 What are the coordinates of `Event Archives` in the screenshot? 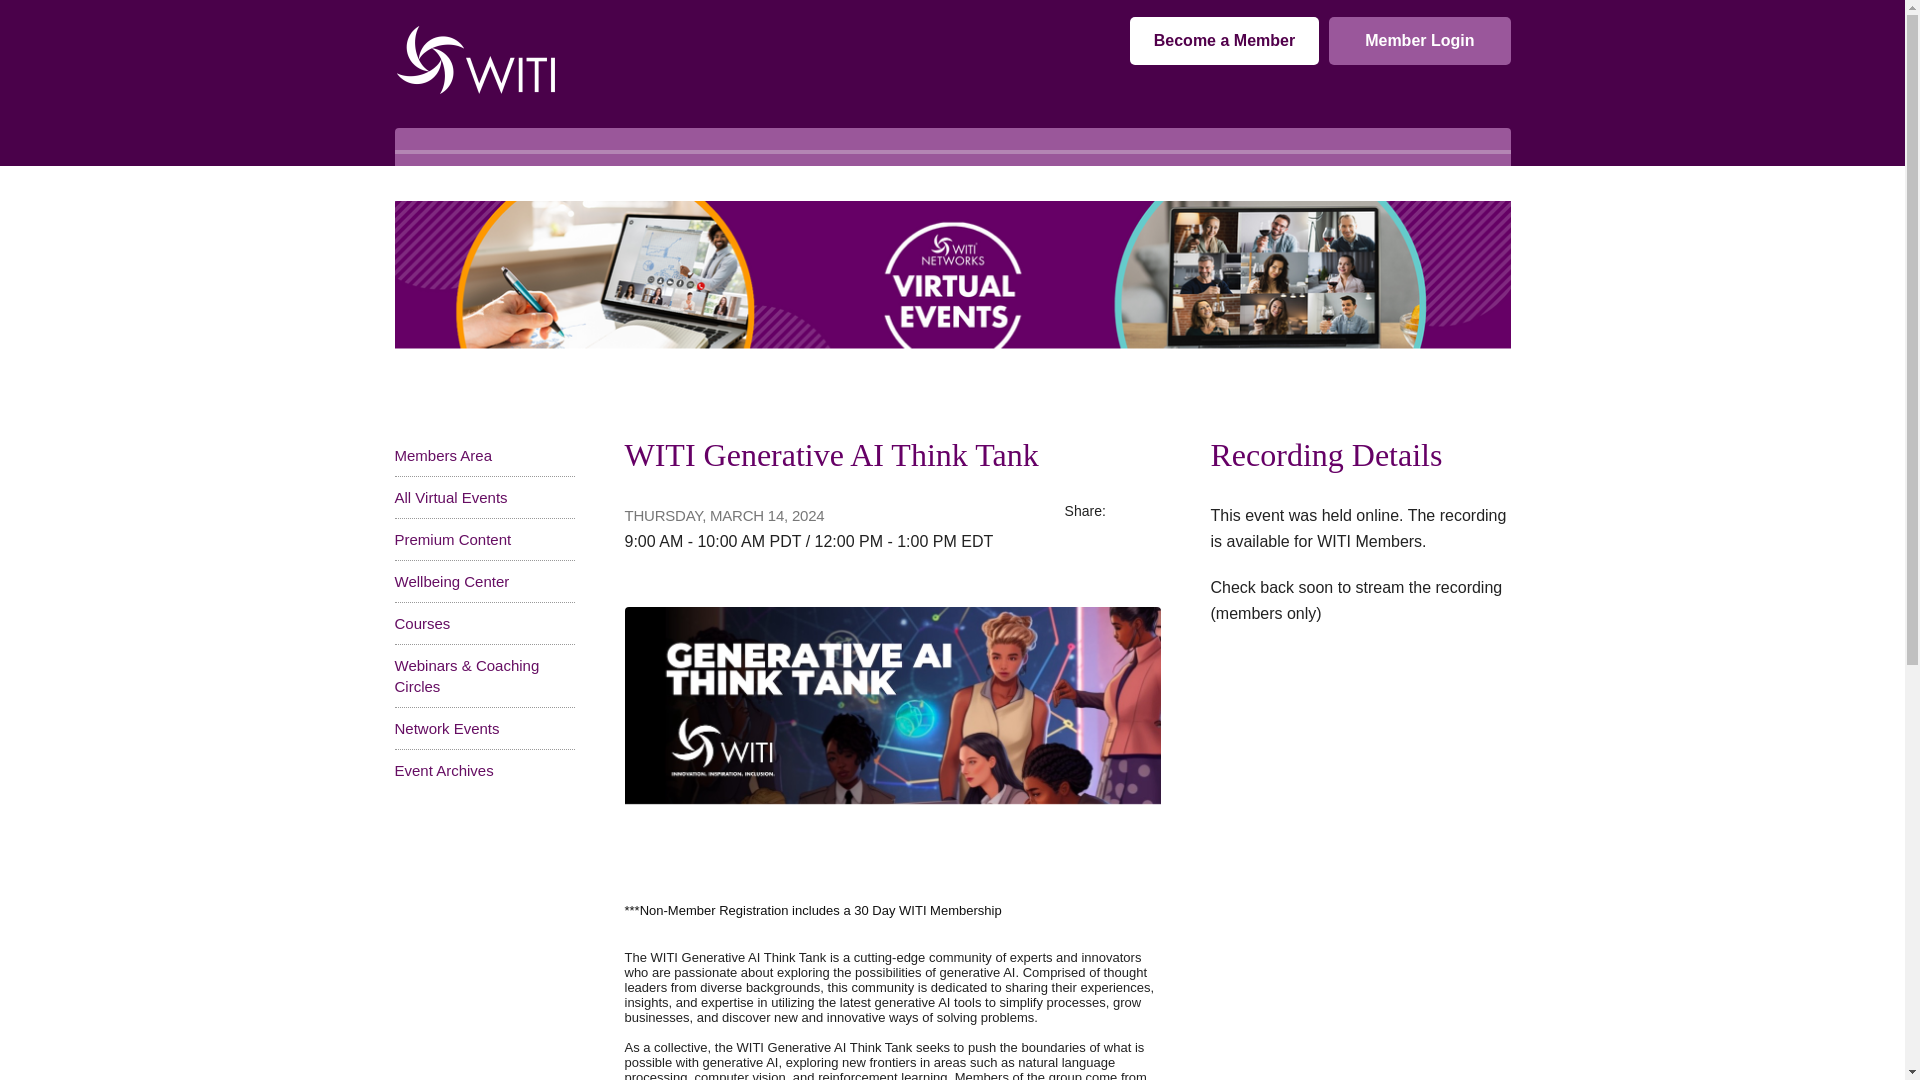 It's located at (443, 770).